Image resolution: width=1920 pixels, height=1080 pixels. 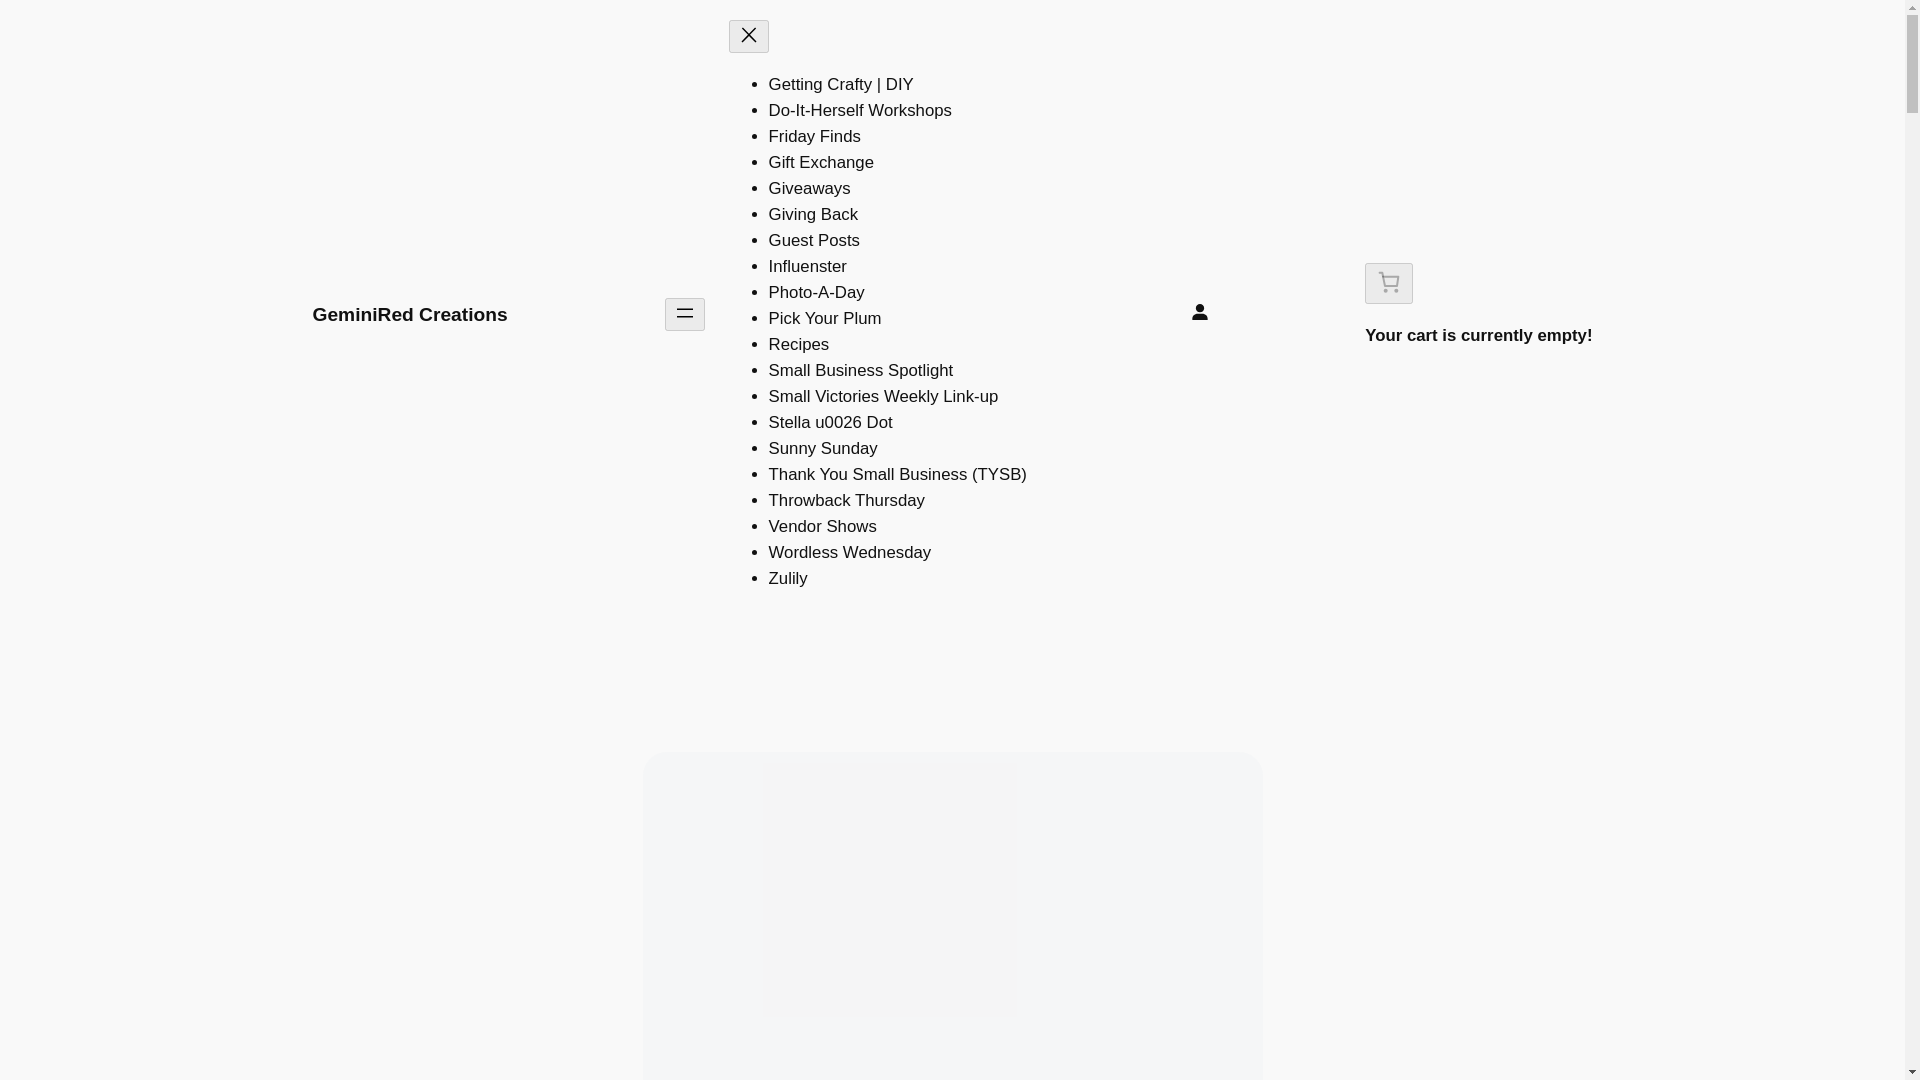 What do you see at coordinates (862, 370) in the screenshot?
I see `Small Business Spotlight` at bounding box center [862, 370].